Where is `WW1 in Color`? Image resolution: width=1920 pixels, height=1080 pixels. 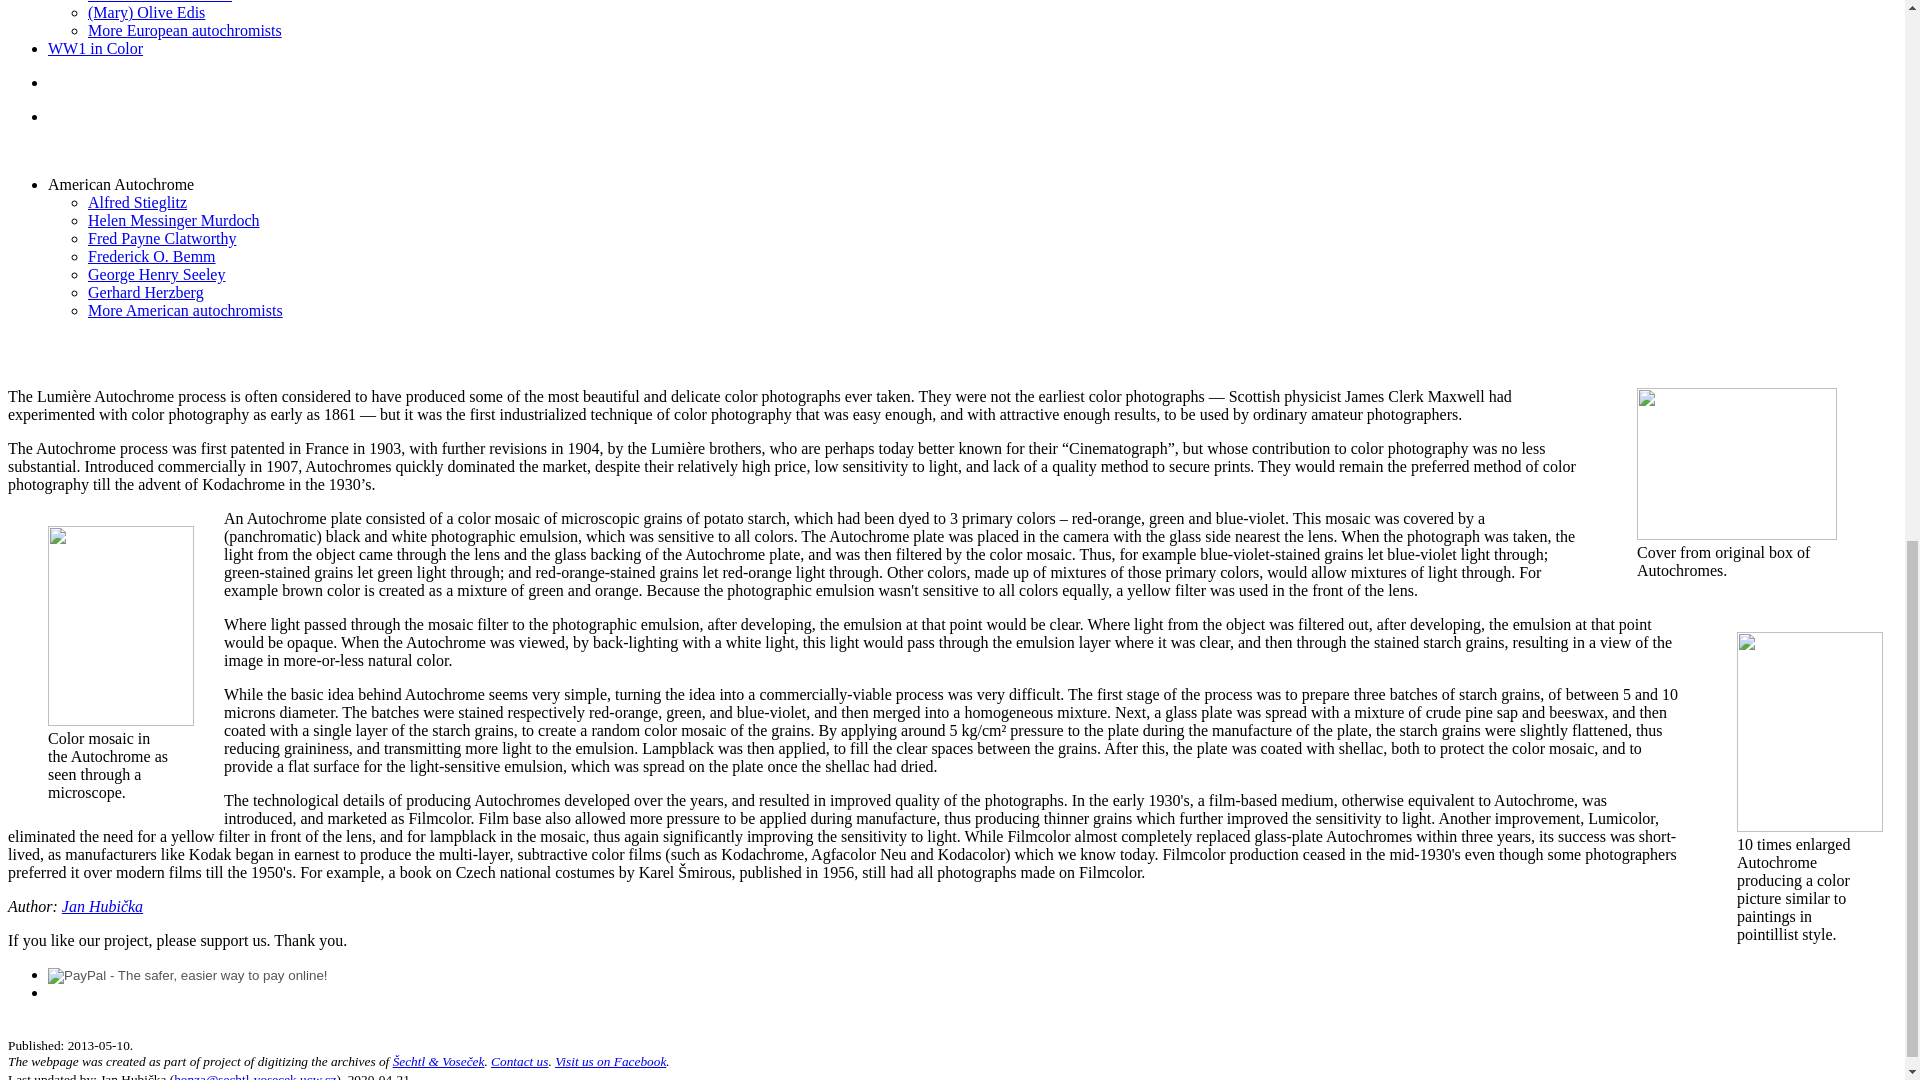
WW1 in Color is located at coordinates (95, 48).